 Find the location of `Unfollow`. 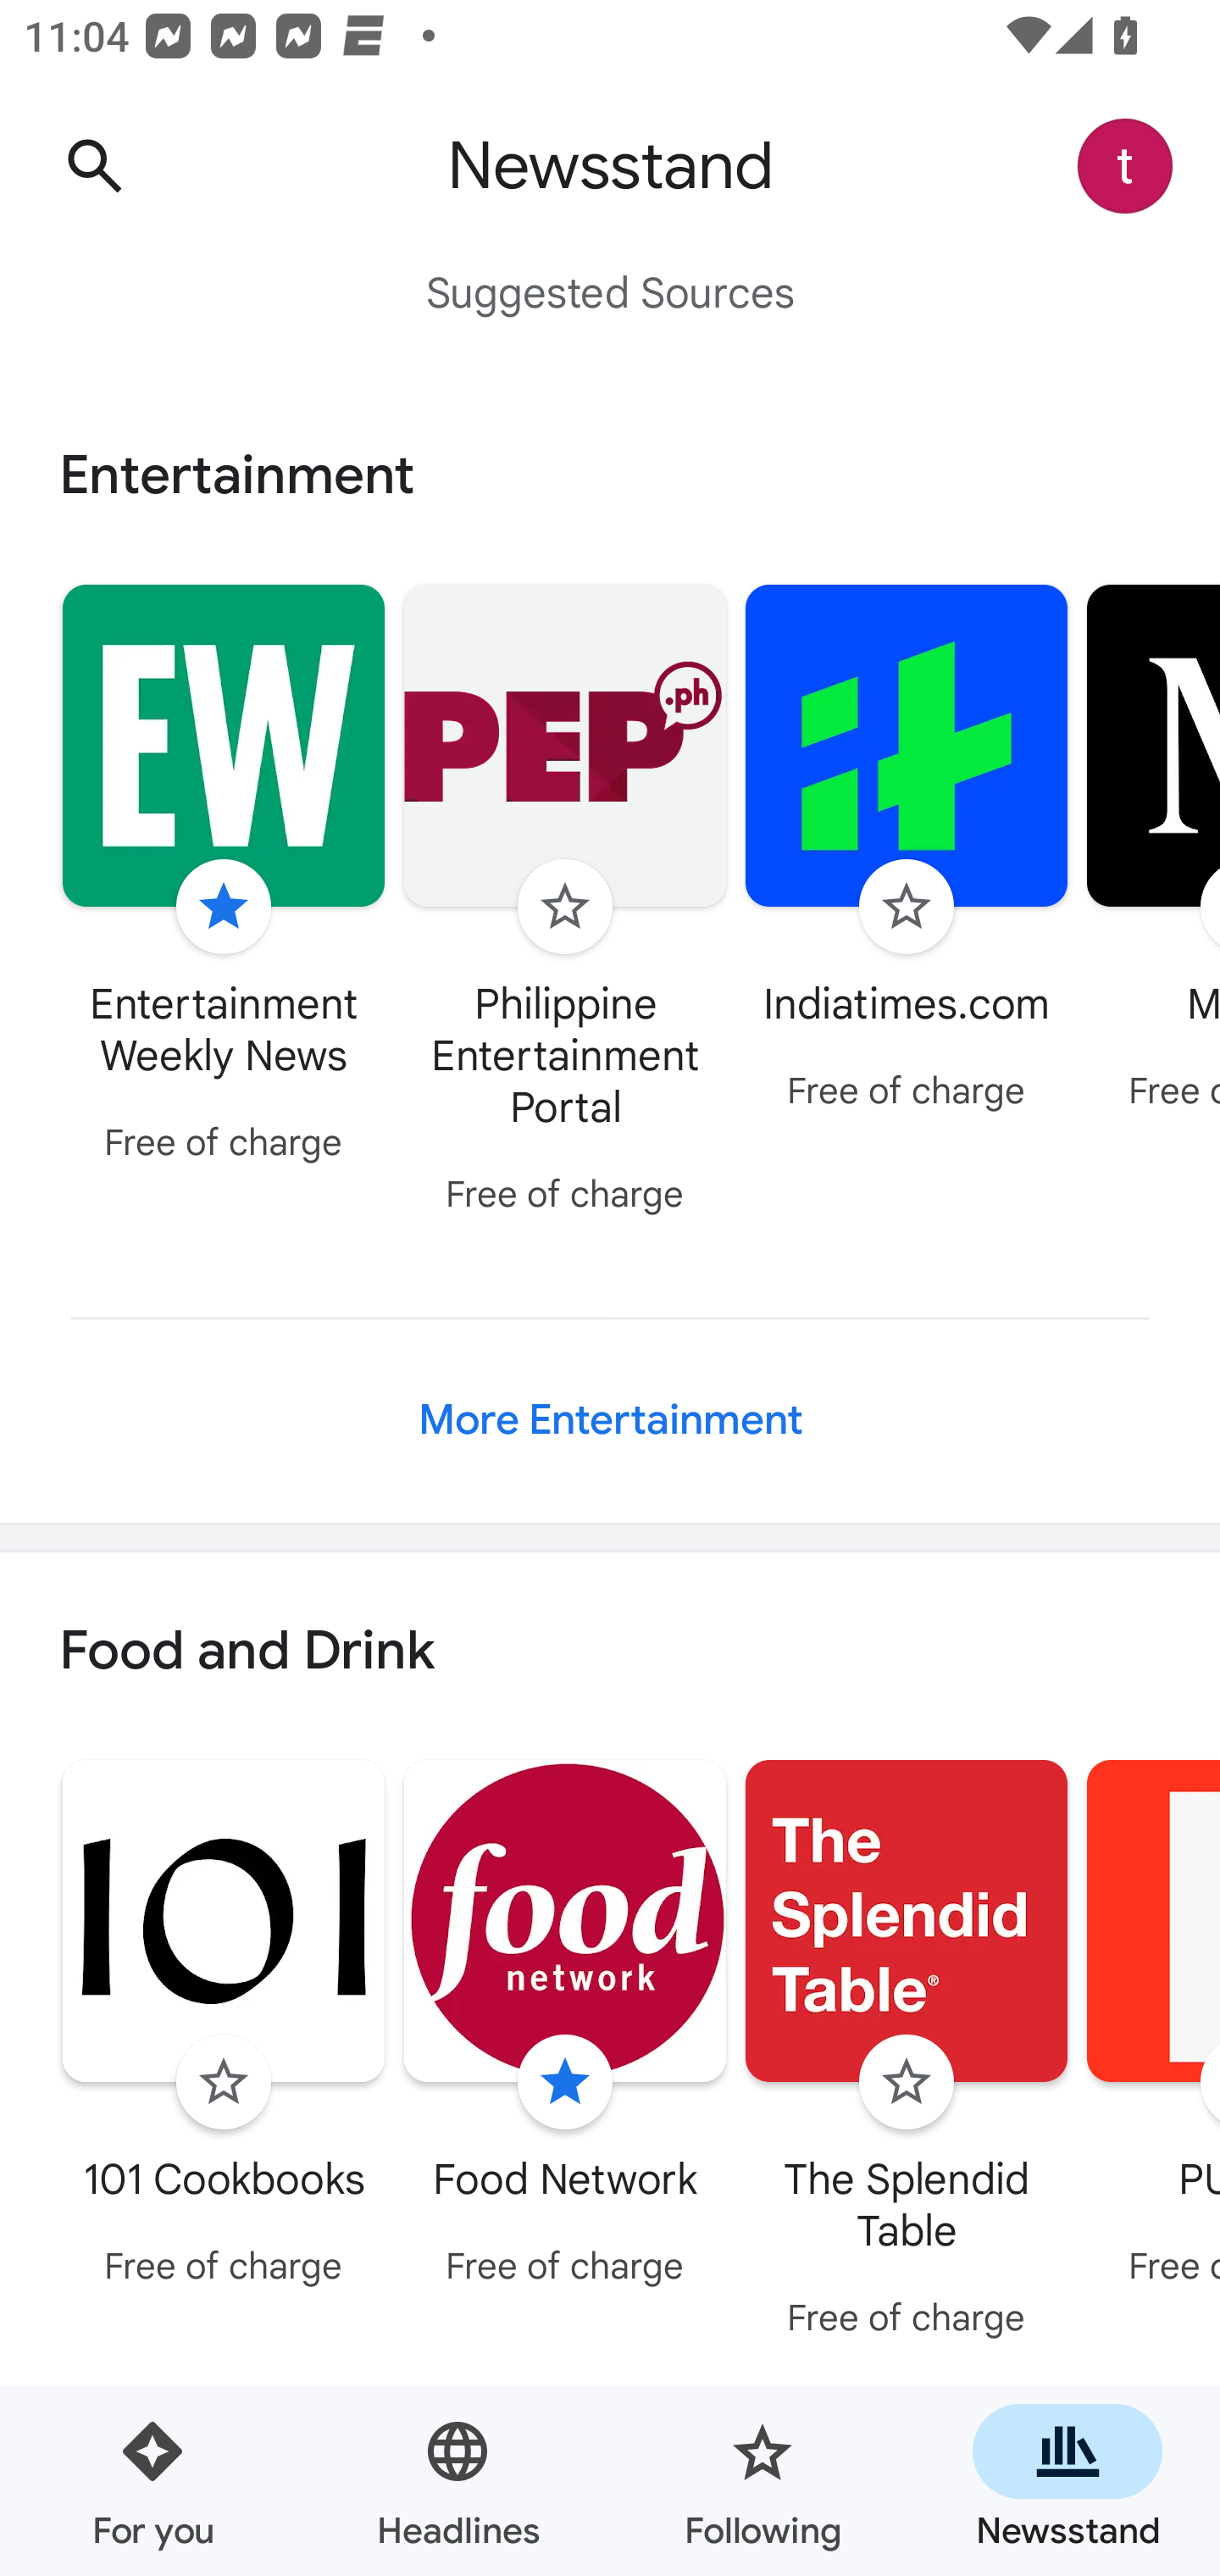

Unfollow is located at coordinates (564, 2083).